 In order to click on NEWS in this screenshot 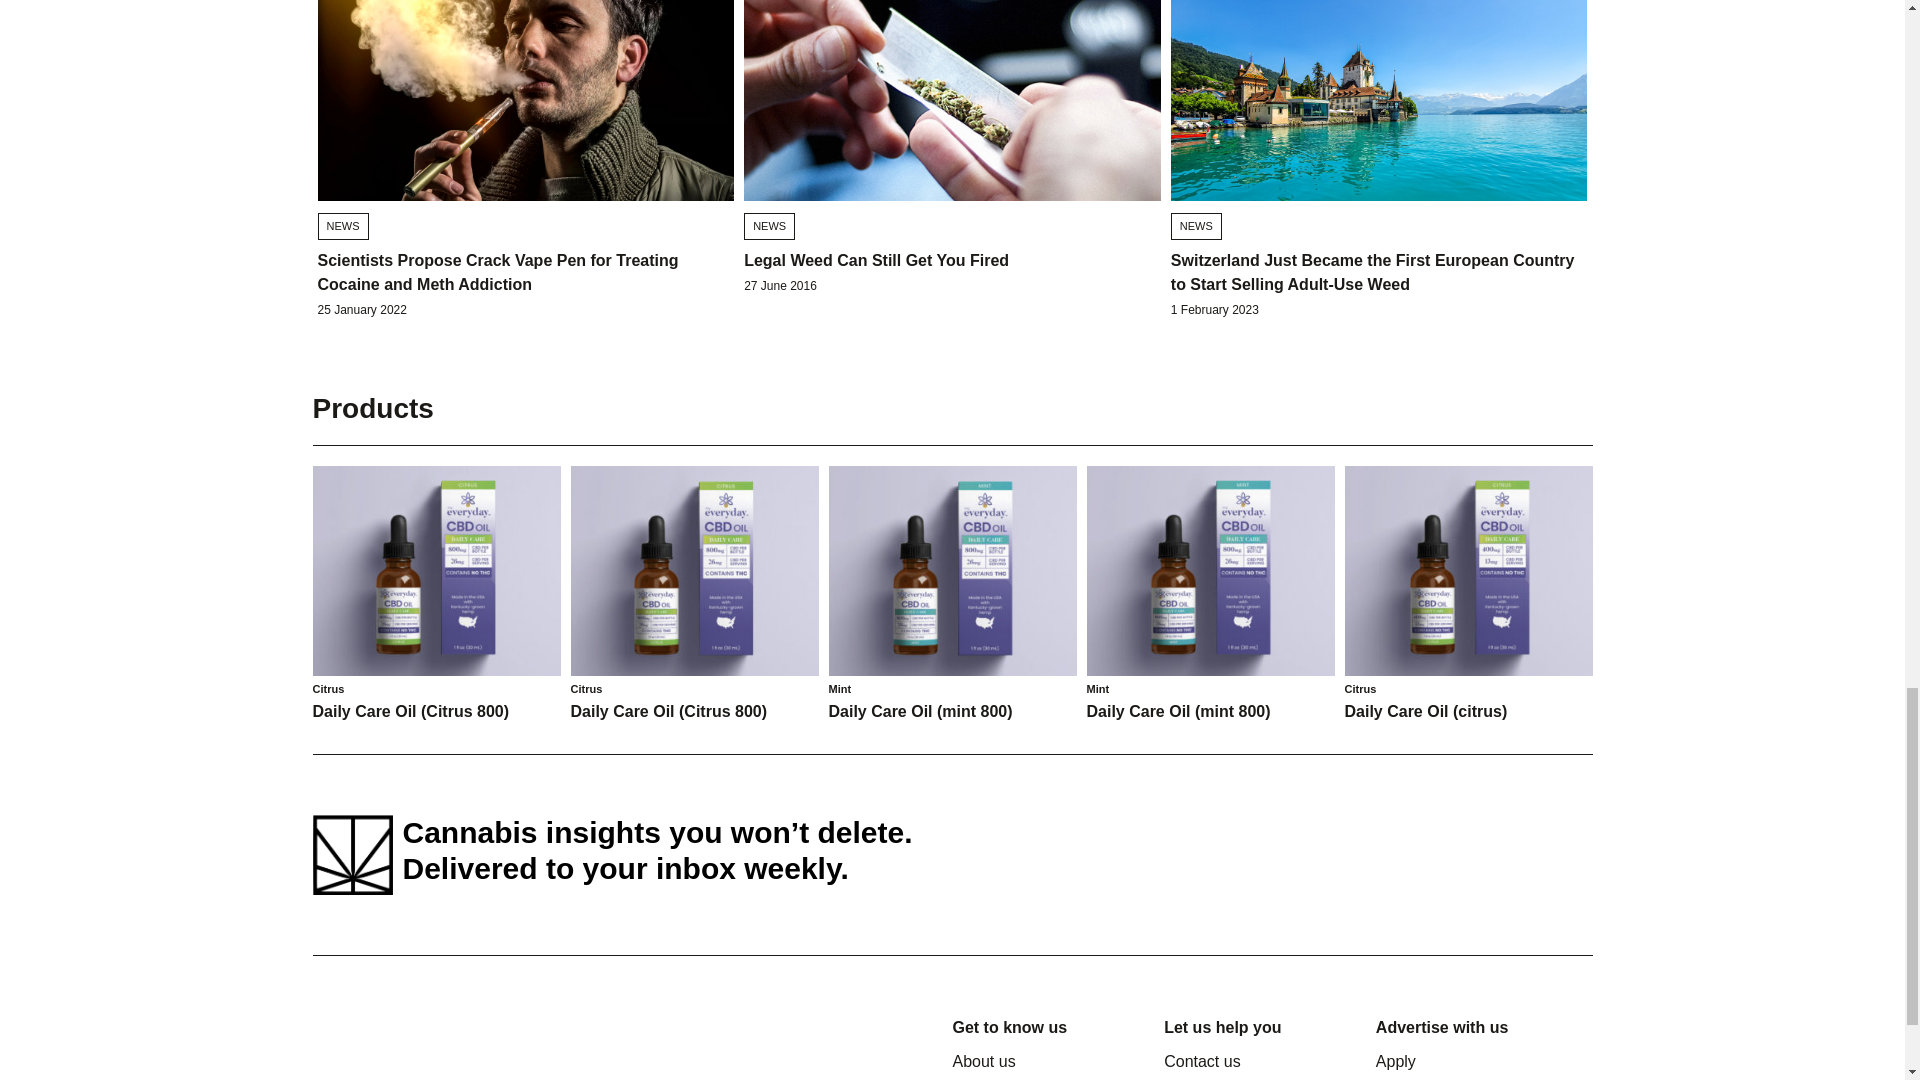, I will do `click(769, 226)`.